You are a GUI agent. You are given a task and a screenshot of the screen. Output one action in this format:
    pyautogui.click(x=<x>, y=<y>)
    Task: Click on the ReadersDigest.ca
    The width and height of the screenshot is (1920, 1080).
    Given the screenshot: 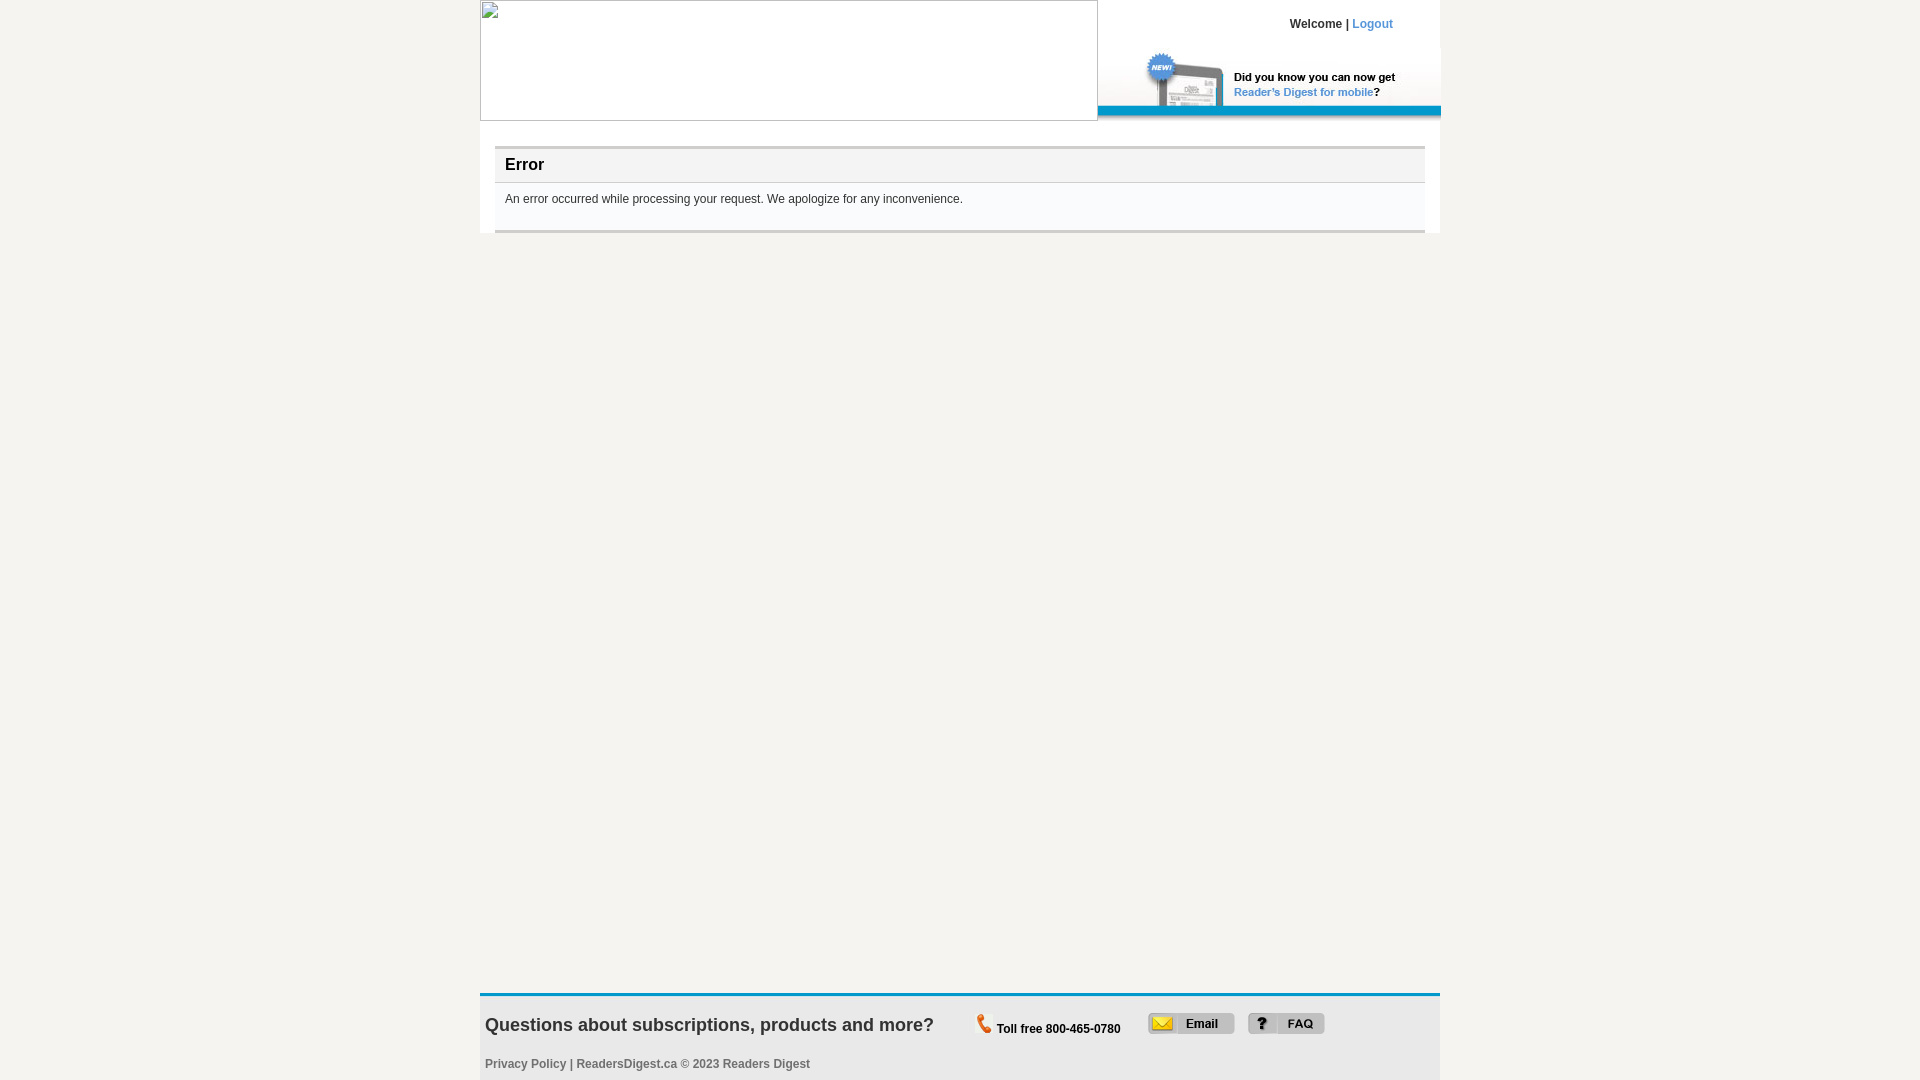 What is the action you would take?
    pyautogui.click(x=626, y=1064)
    